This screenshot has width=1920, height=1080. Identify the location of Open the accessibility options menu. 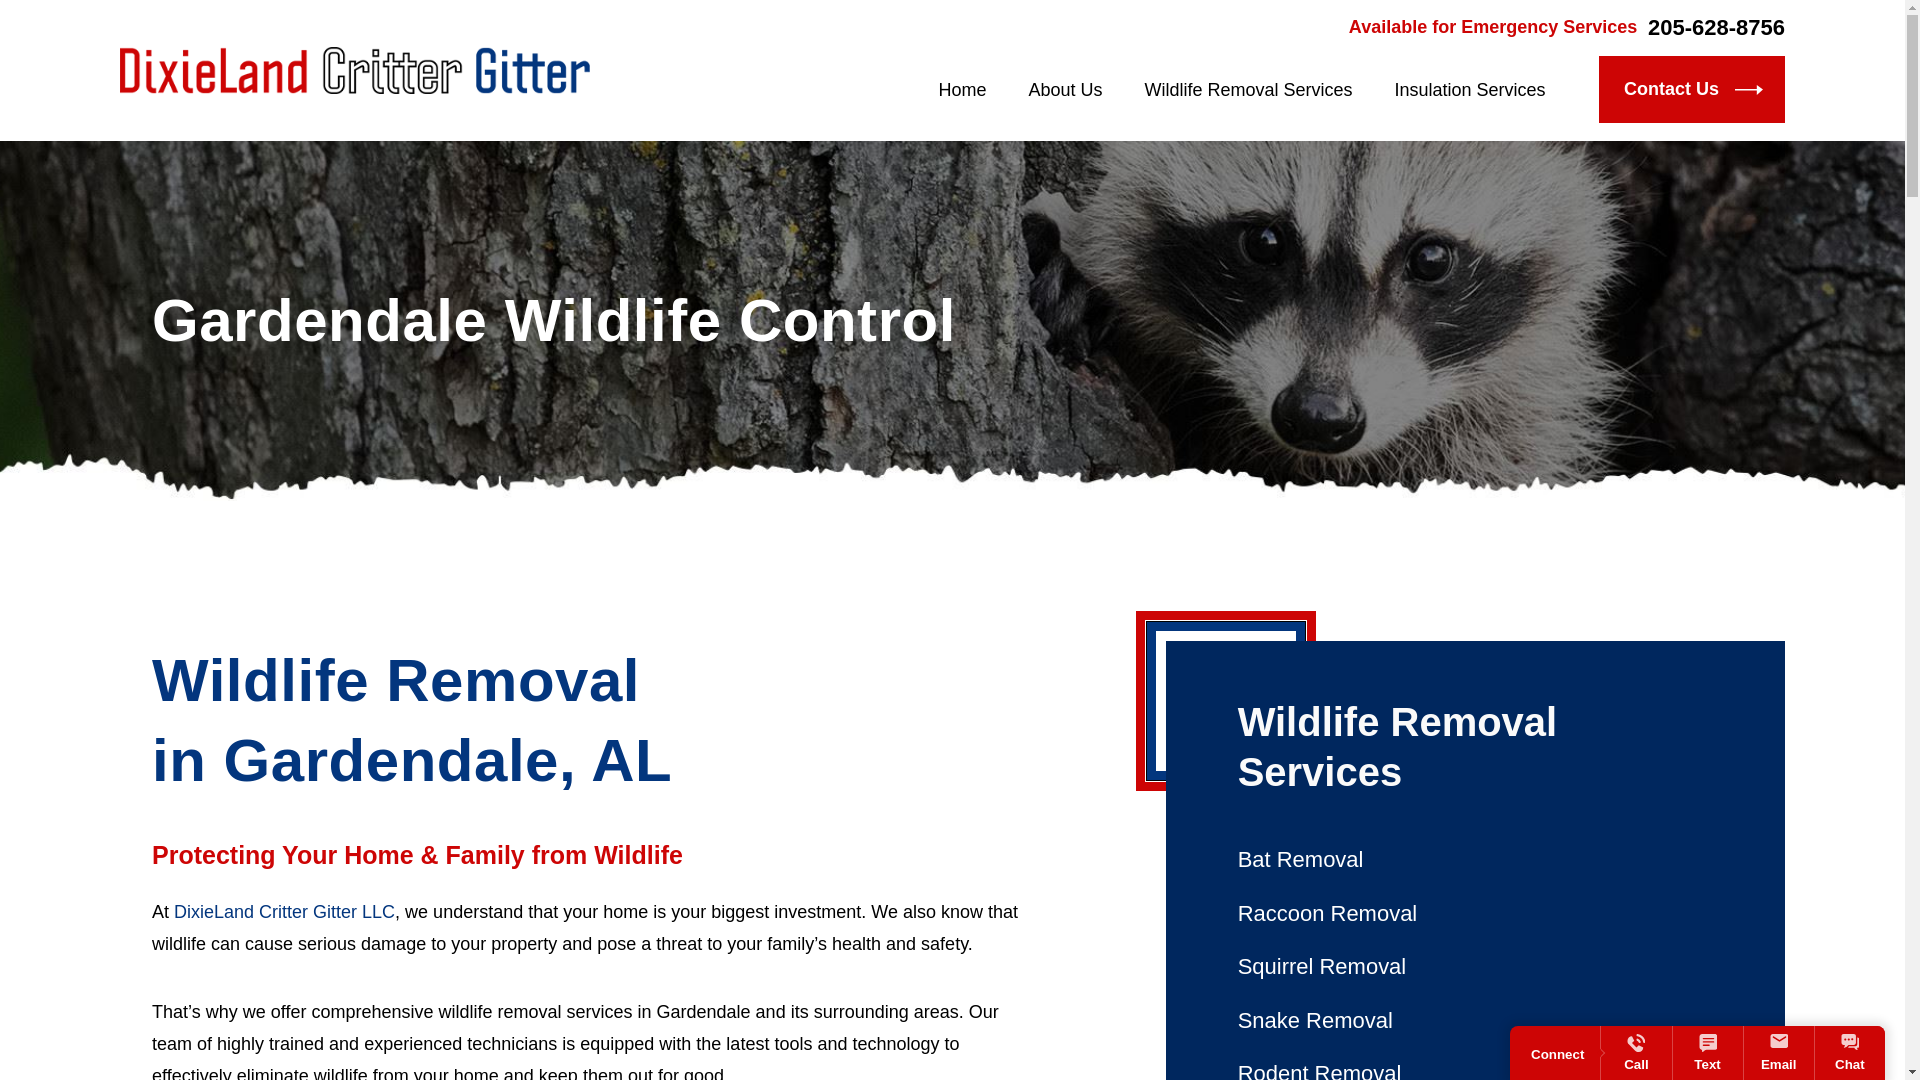
(42, 1036).